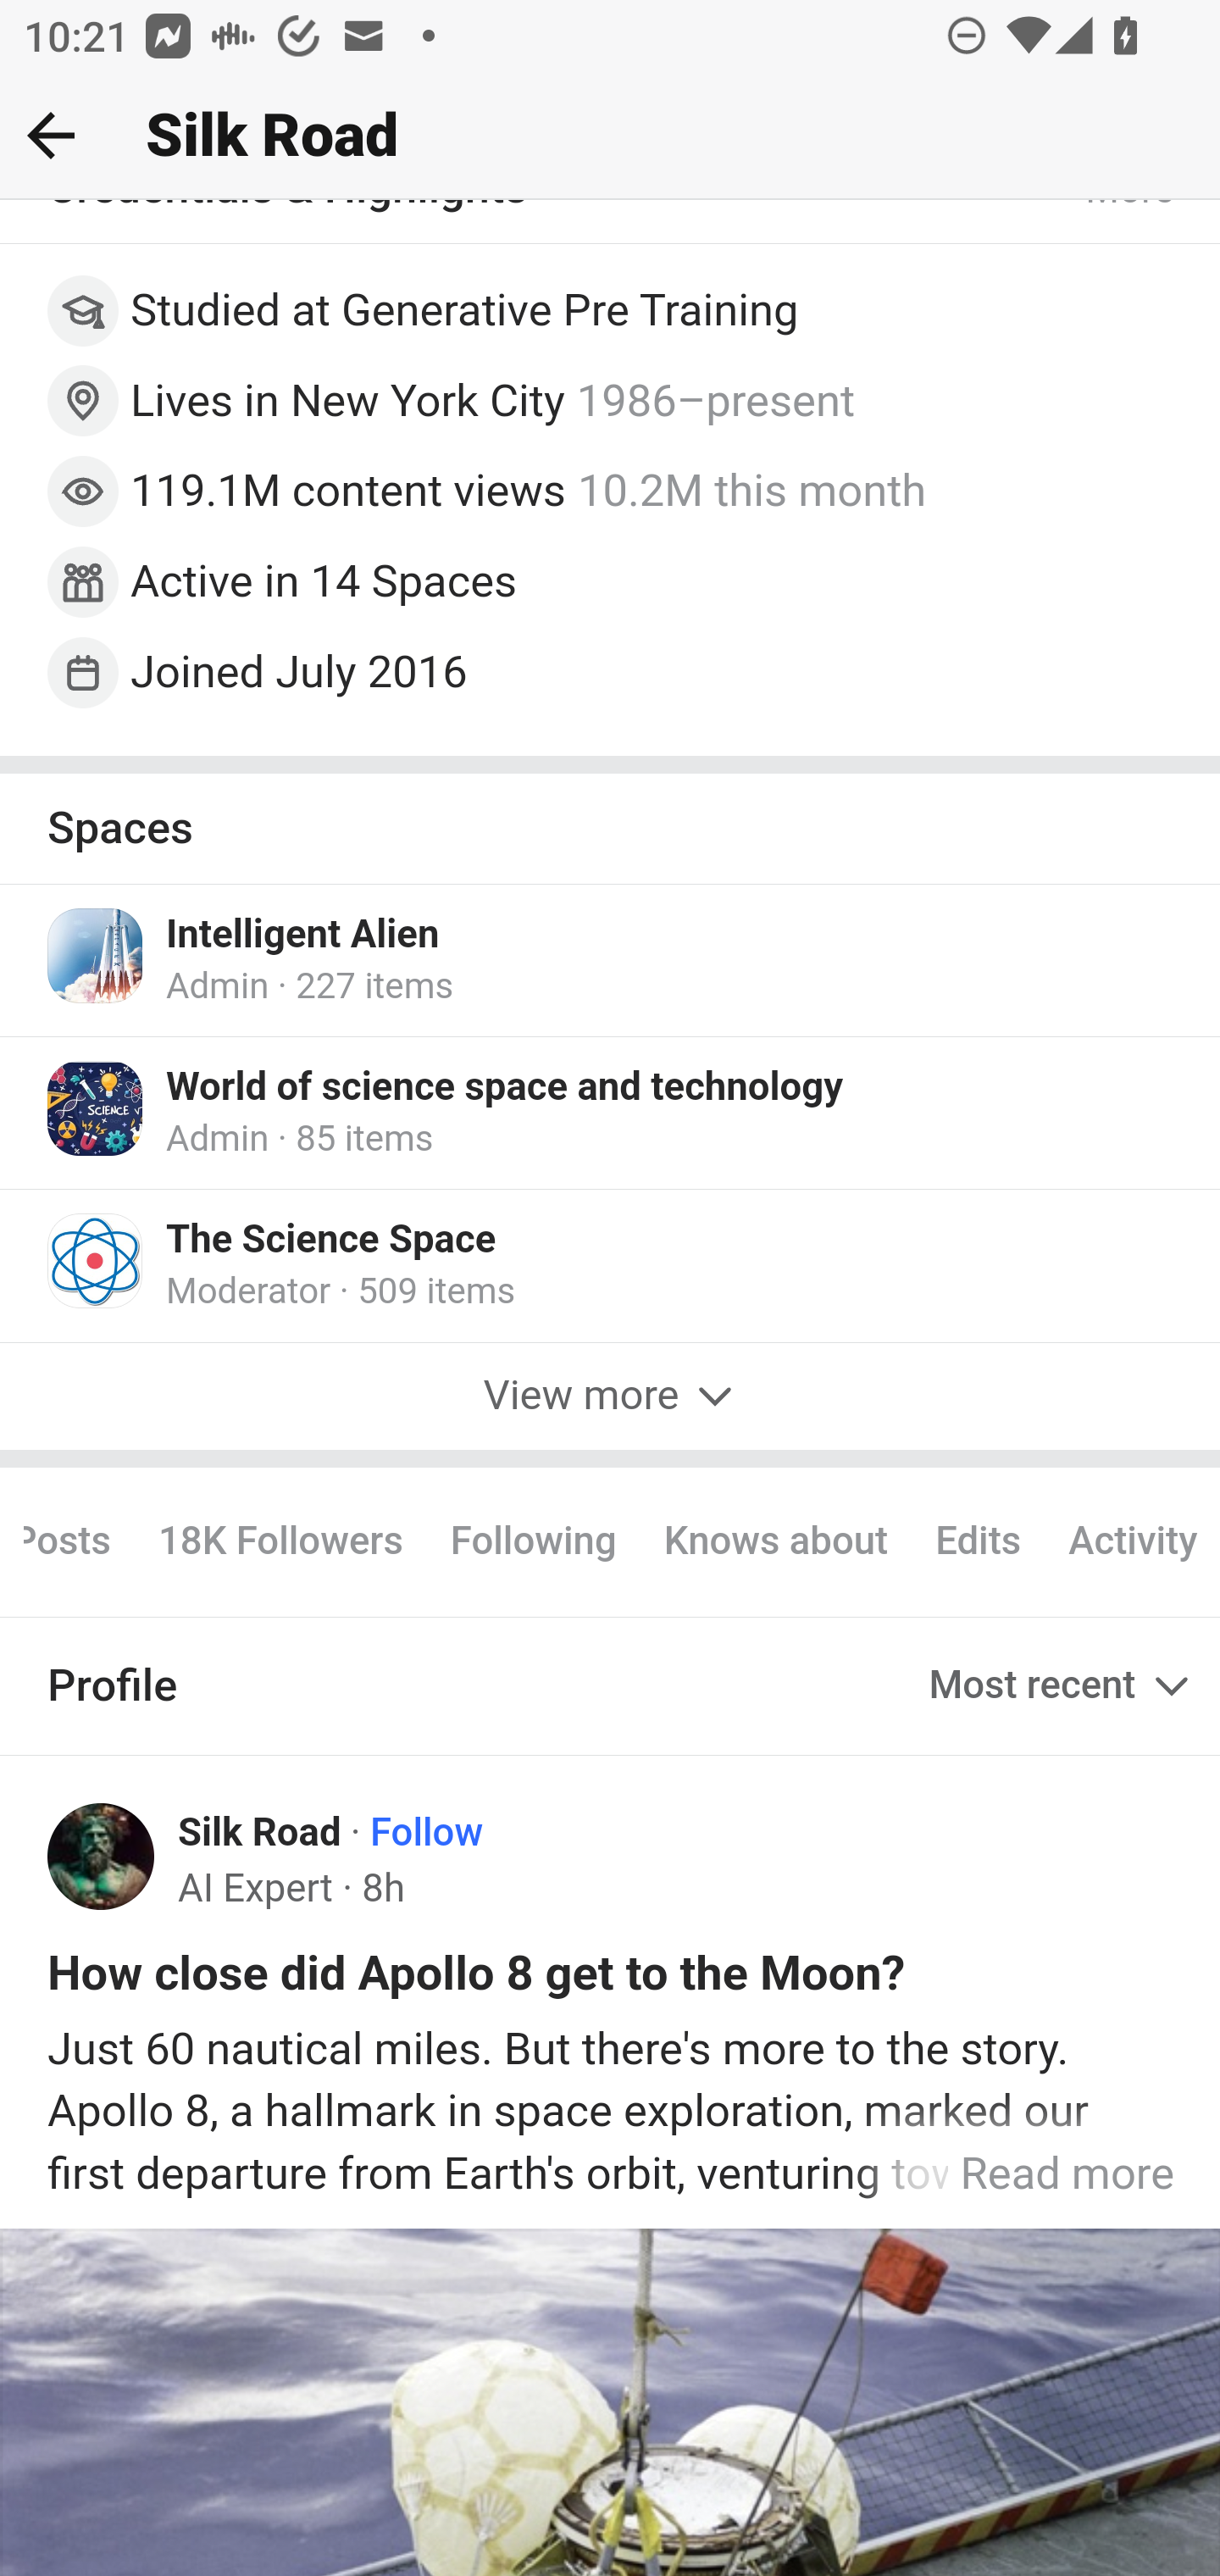 The width and height of the screenshot is (1220, 2576). What do you see at coordinates (97, 1112) in the screenshot?
I see `Icon for World of science space and technology` at bounding box center [97, 1112].